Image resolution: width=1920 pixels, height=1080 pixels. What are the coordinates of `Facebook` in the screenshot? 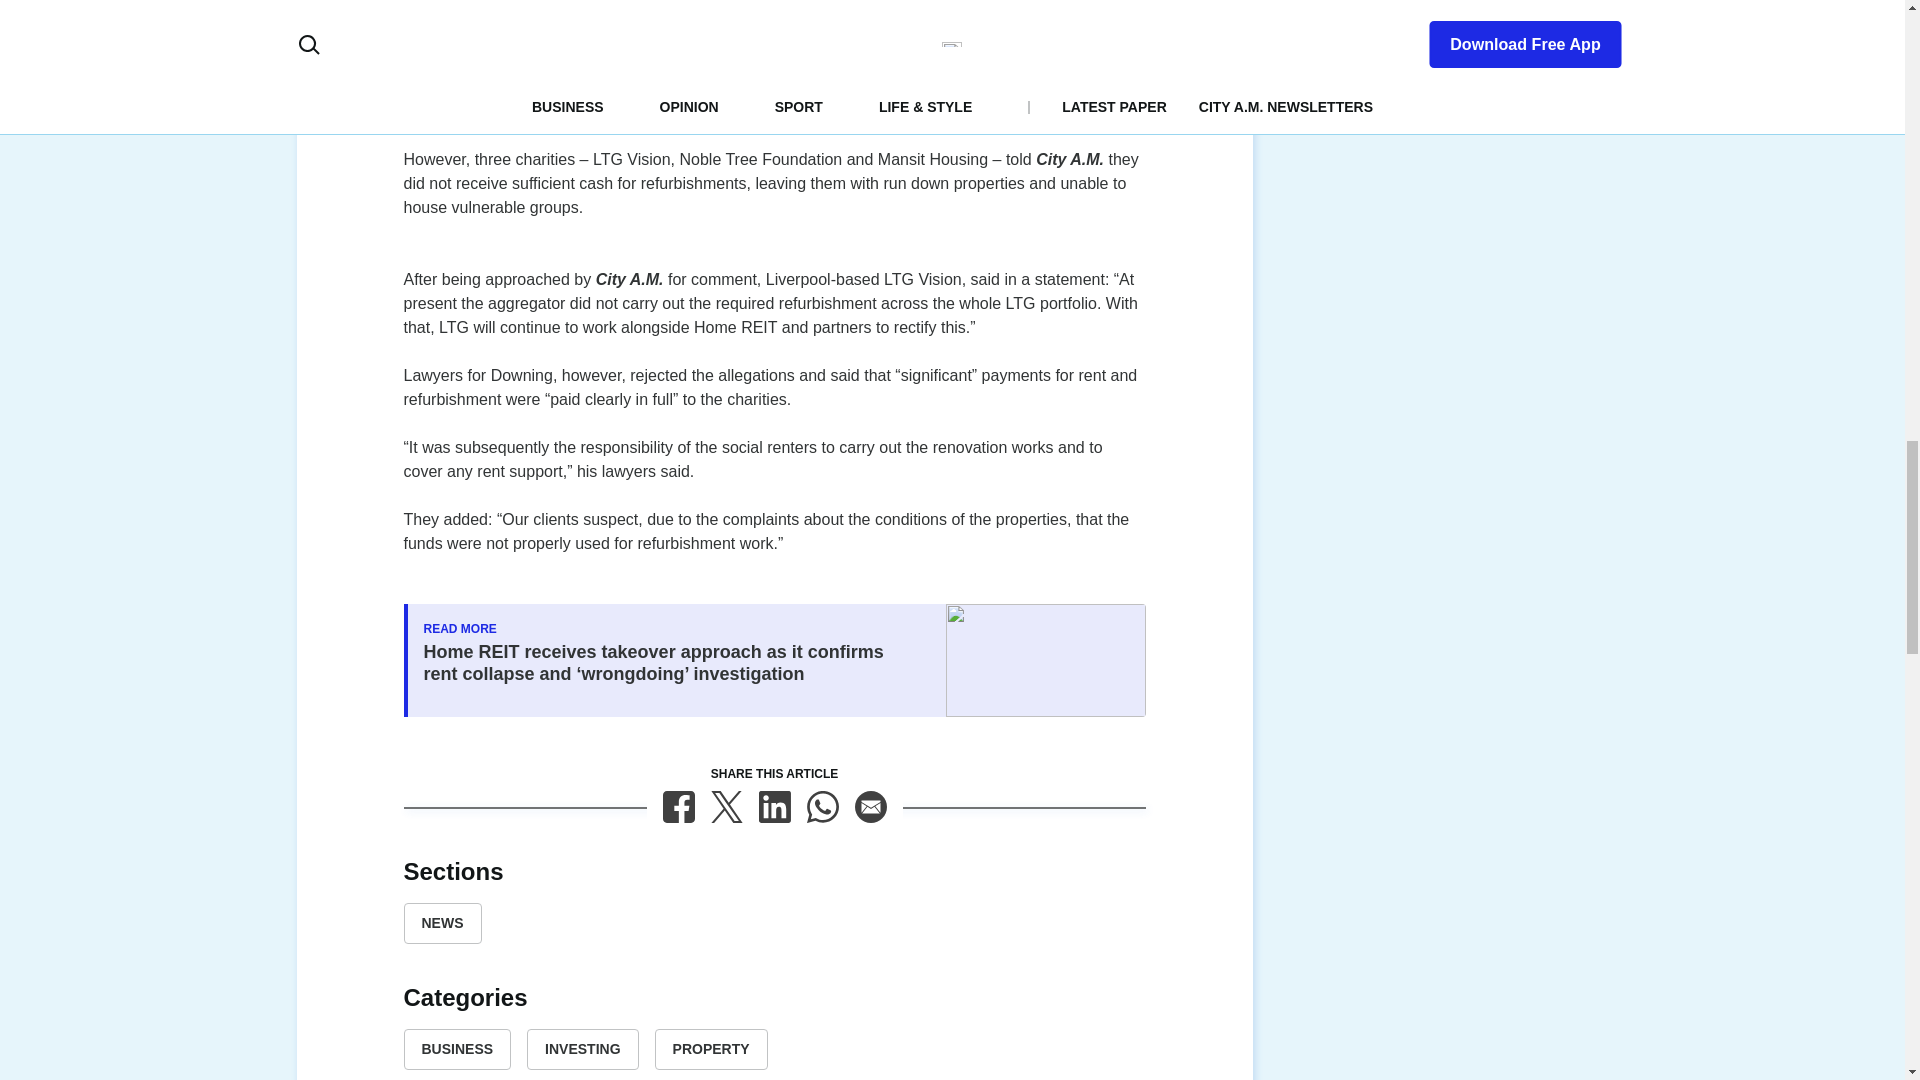 It's located at (678, 806).